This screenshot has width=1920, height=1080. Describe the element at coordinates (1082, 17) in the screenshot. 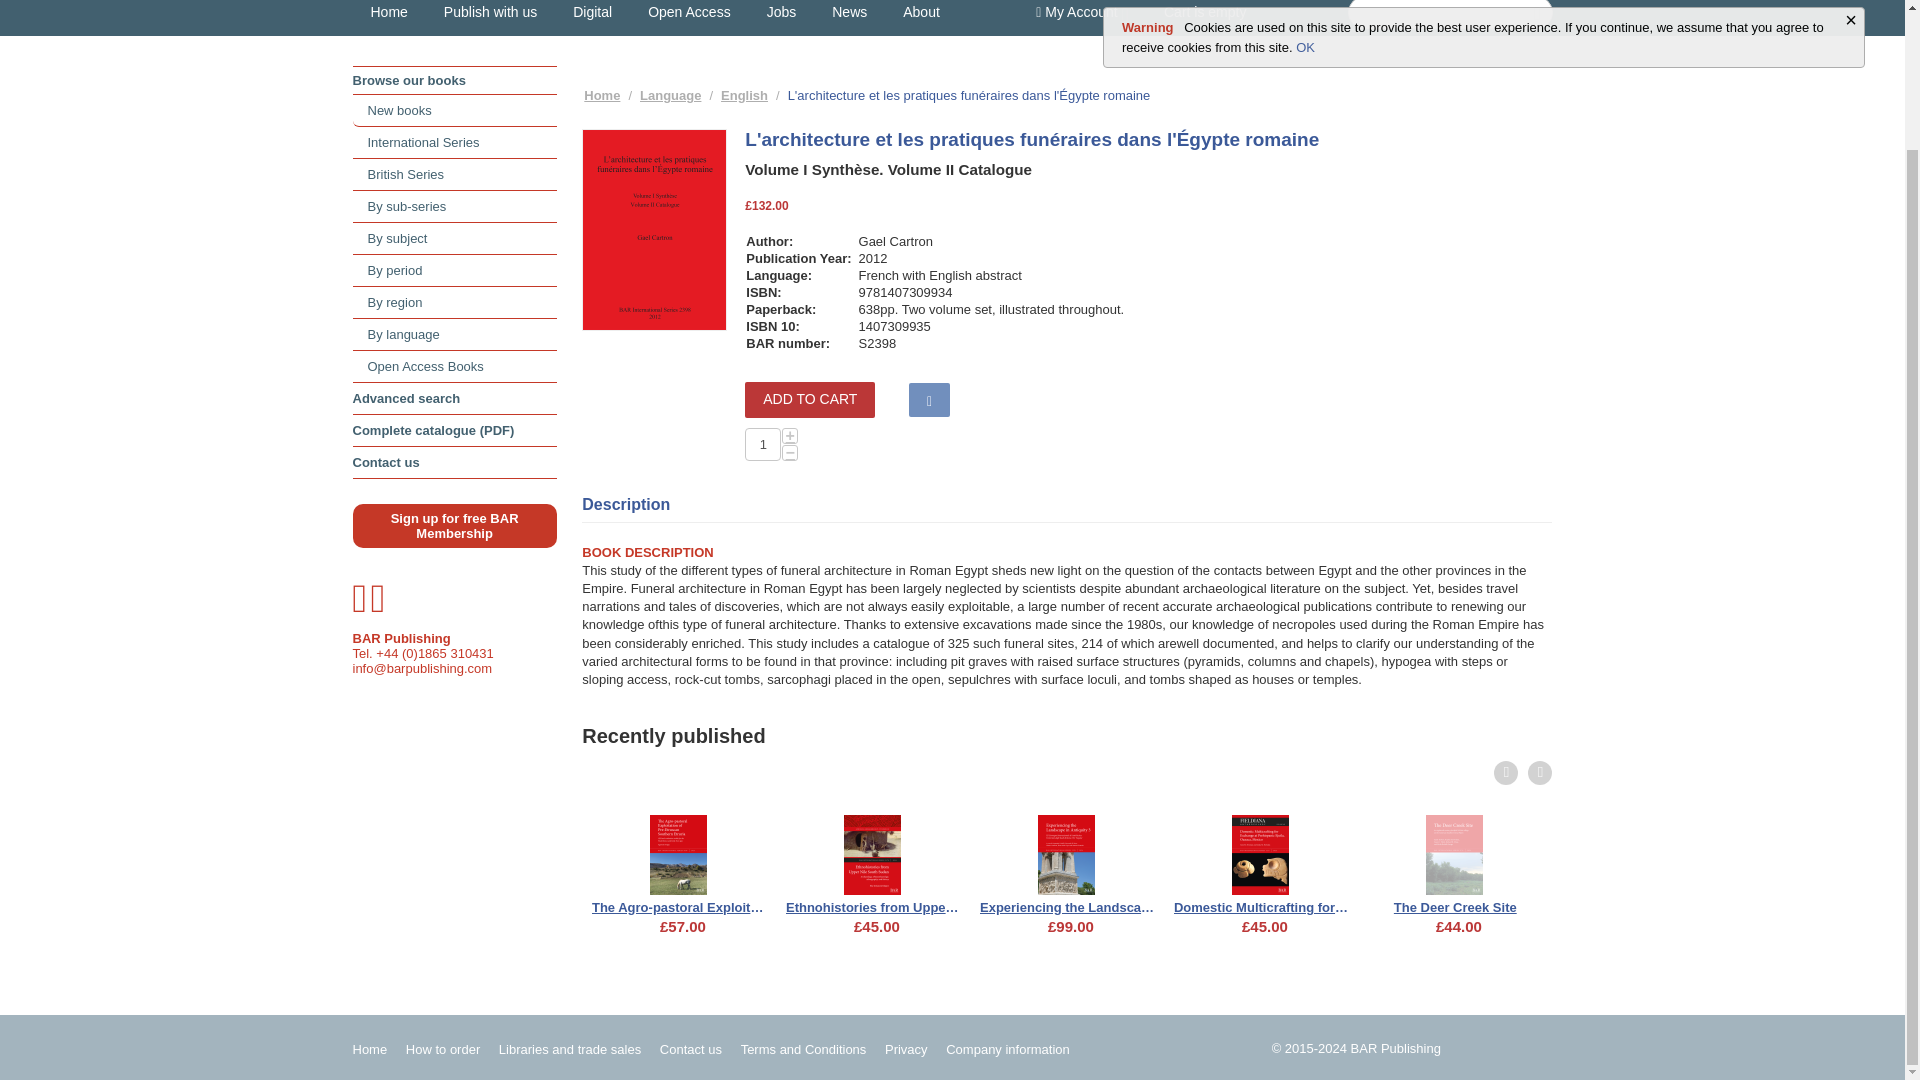

I see ` My Account` at that location.